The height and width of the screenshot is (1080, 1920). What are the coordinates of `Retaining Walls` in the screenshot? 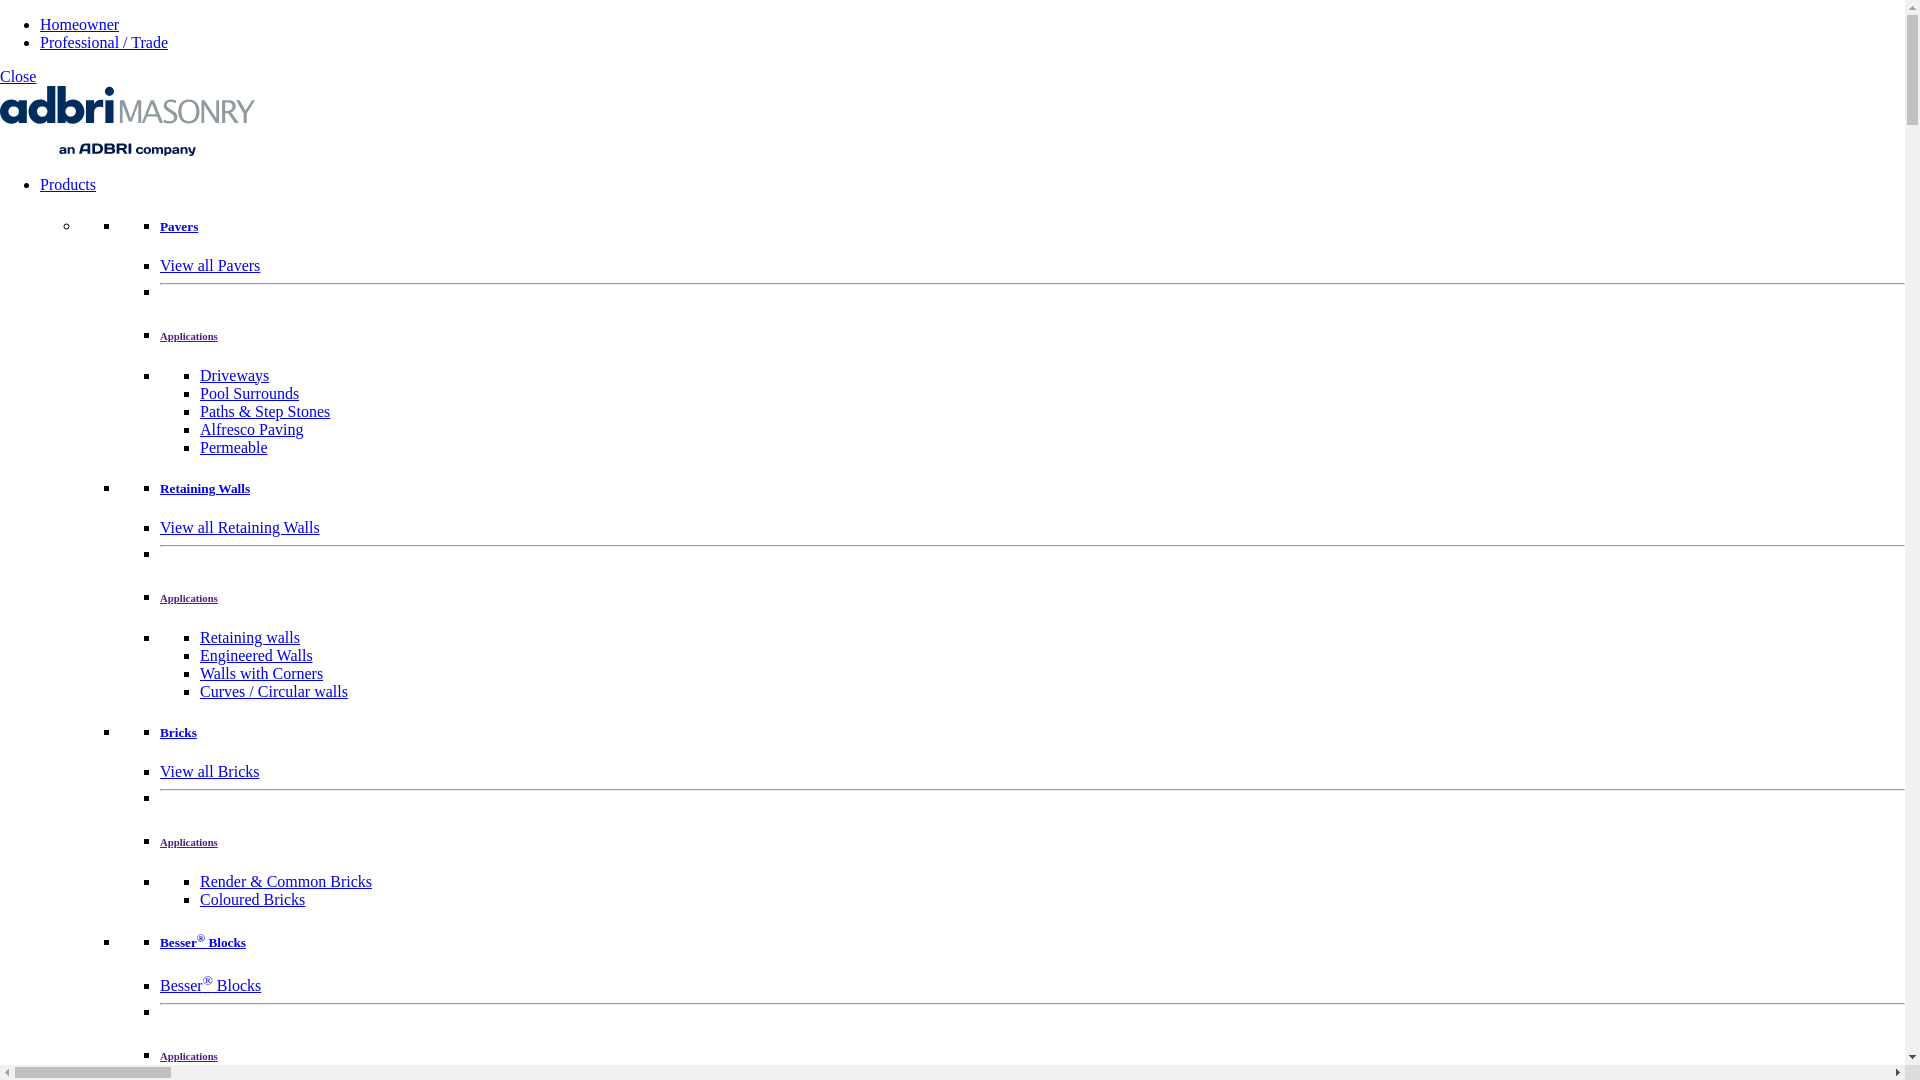 It's located at (205, 488).